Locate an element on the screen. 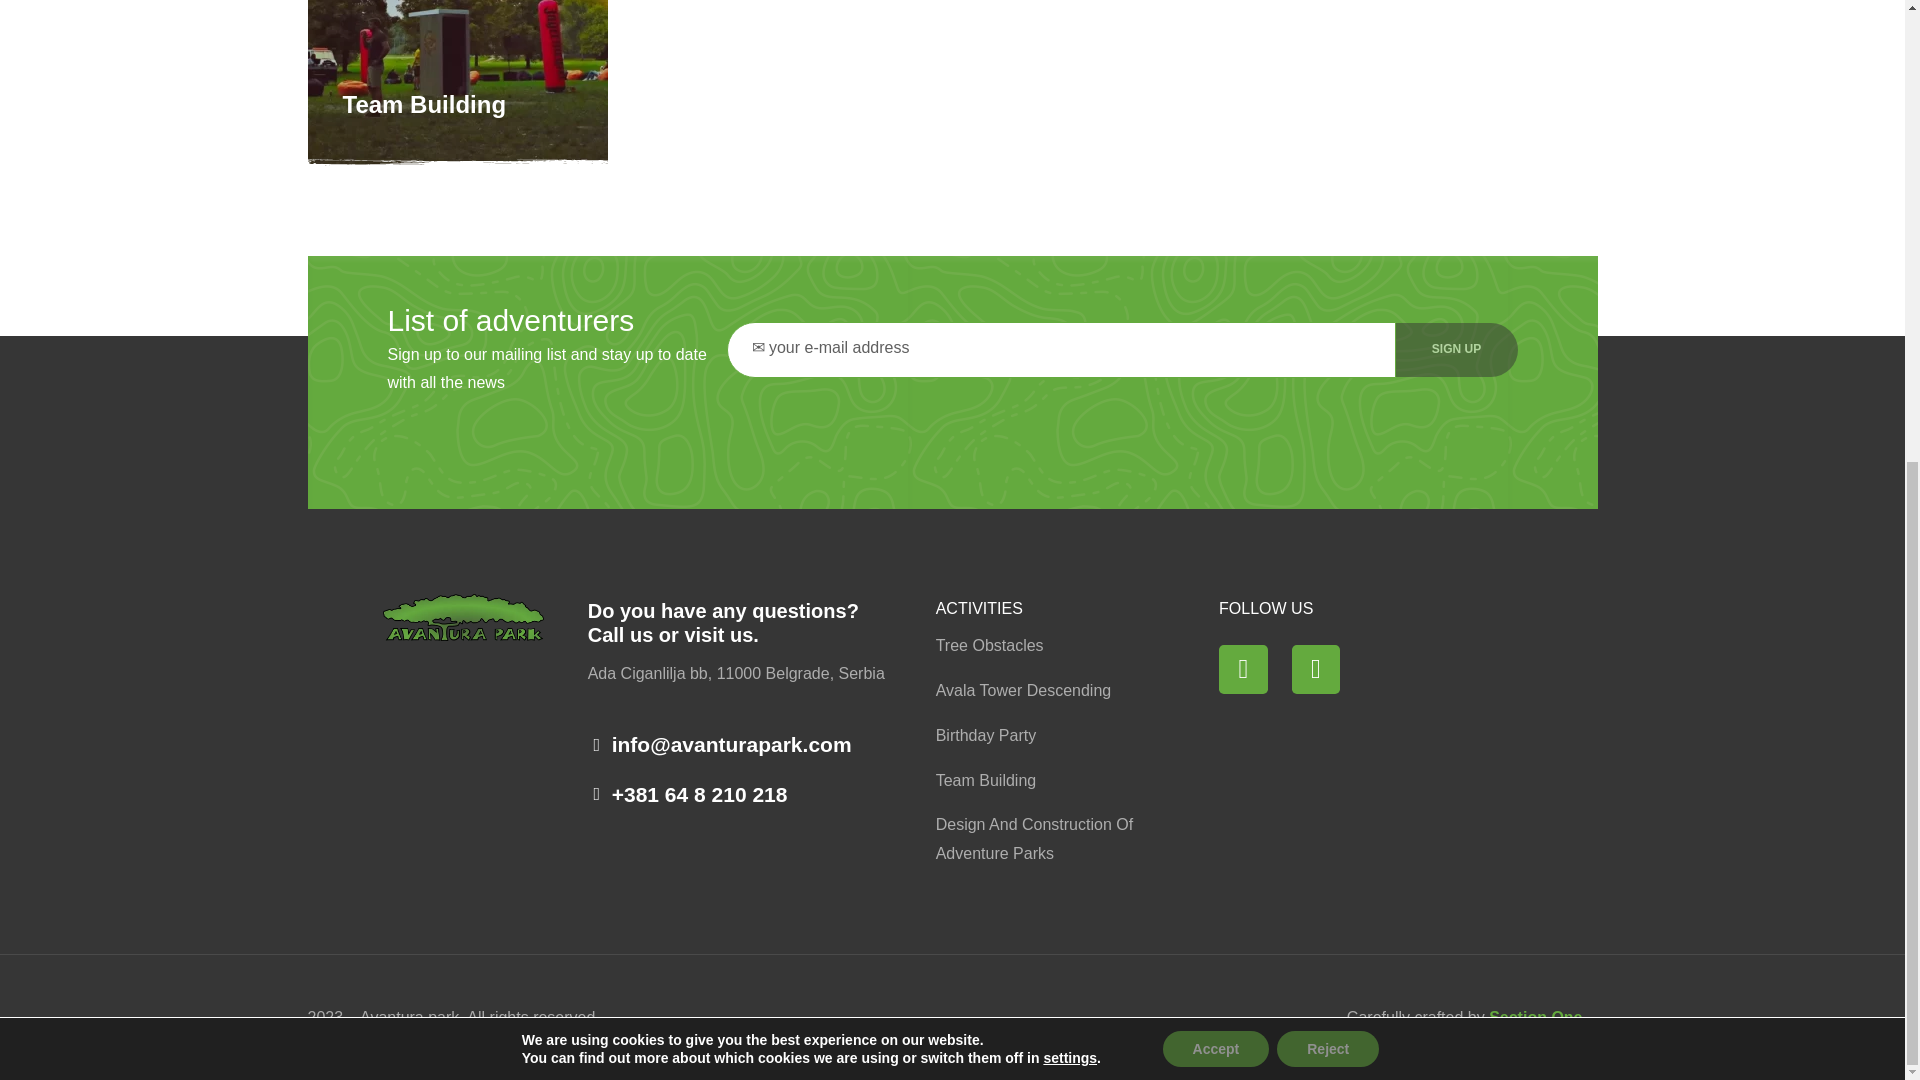 The height and width of the screenshot is (1080, 1920). Avala Tower Descending is located at coordinates (1050, 692).